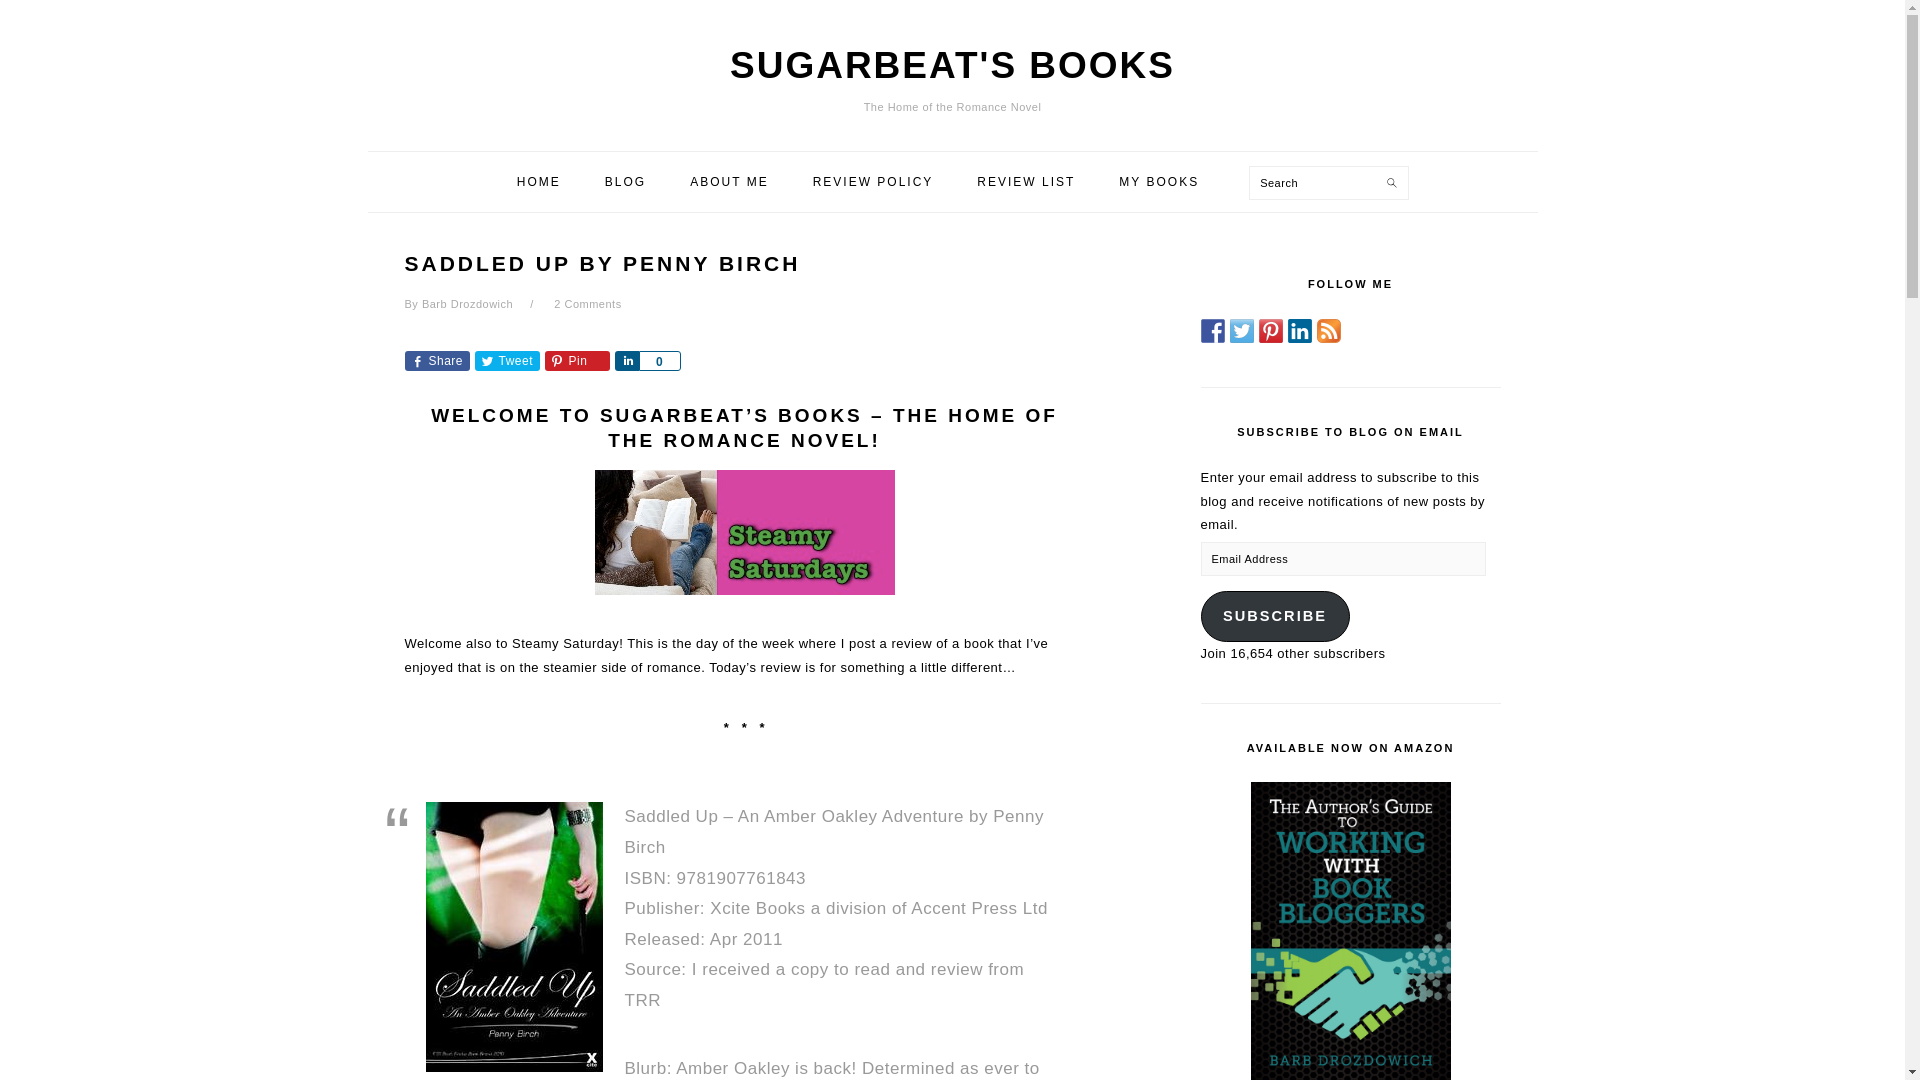  I want to click on Follow us on Twitter, so click(1242, 330).